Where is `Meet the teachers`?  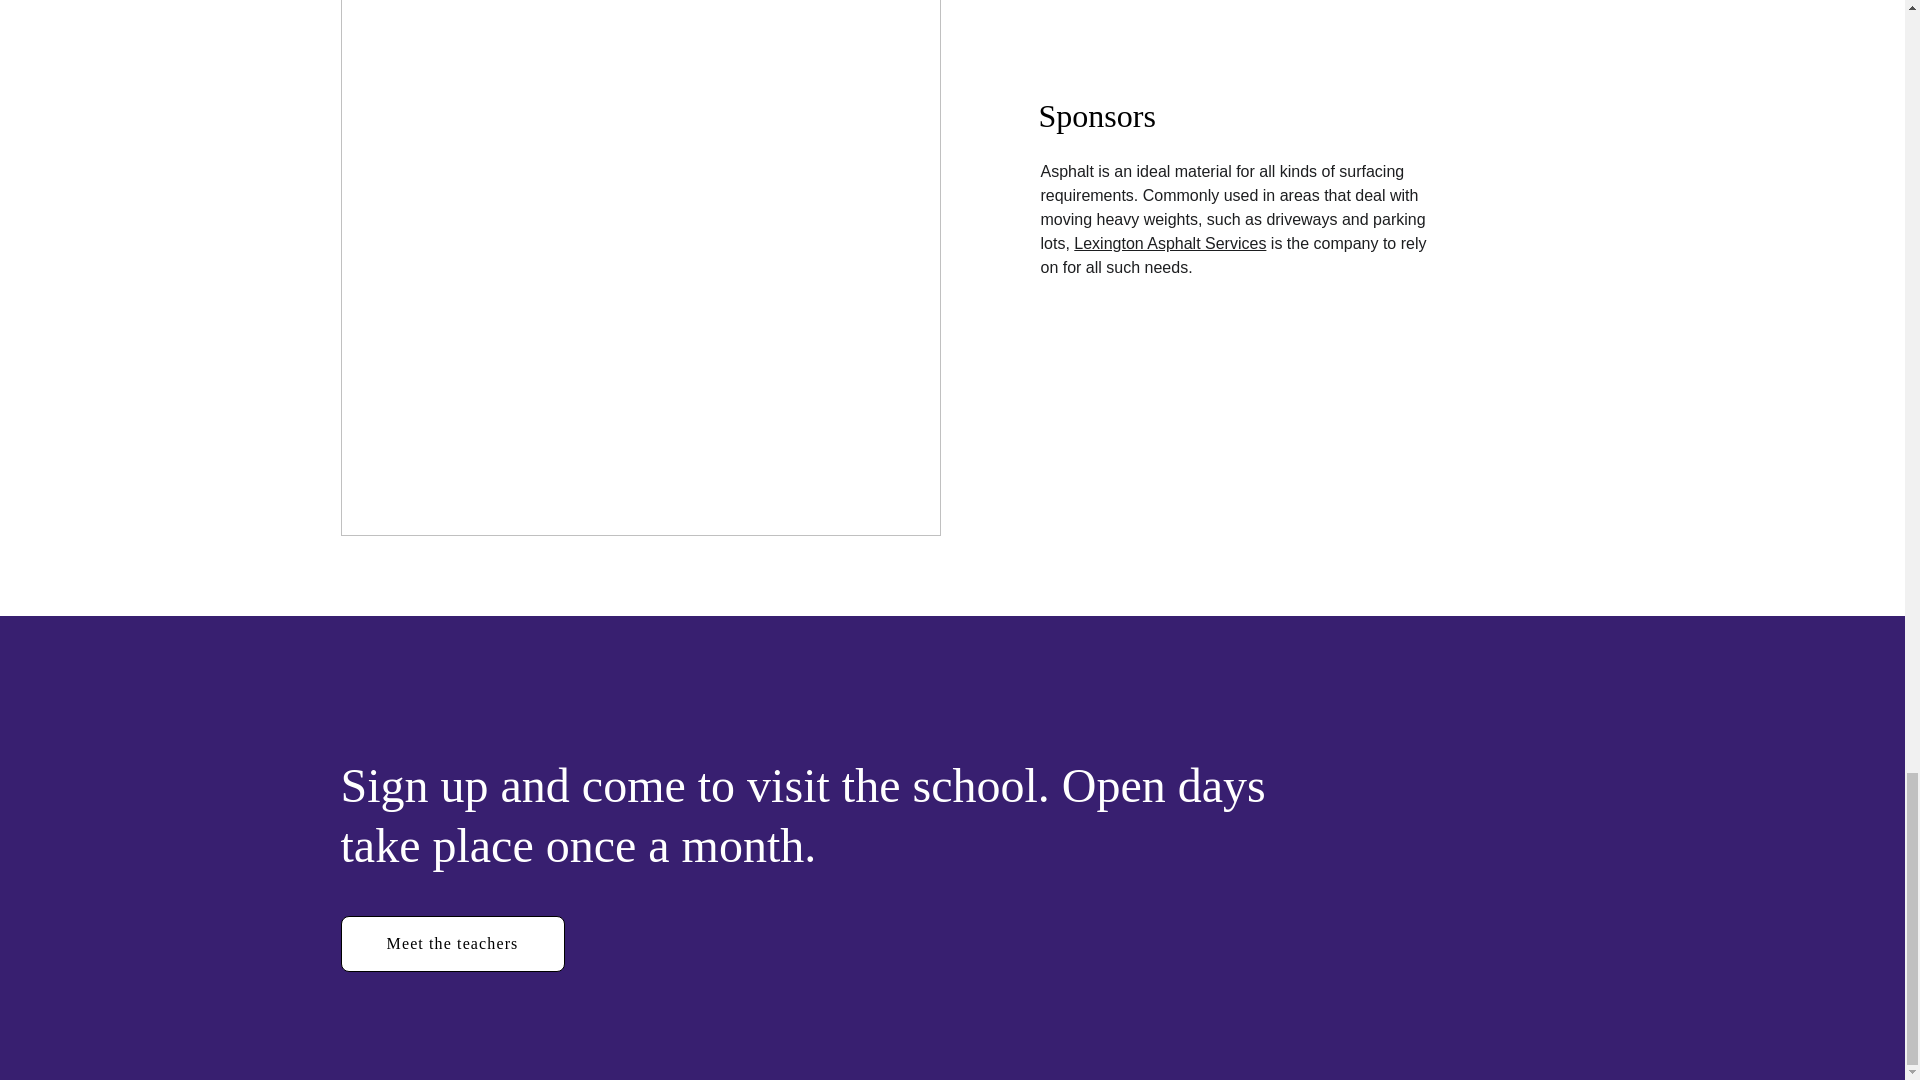 Meet the teachers is located at coordinates (452, 944).